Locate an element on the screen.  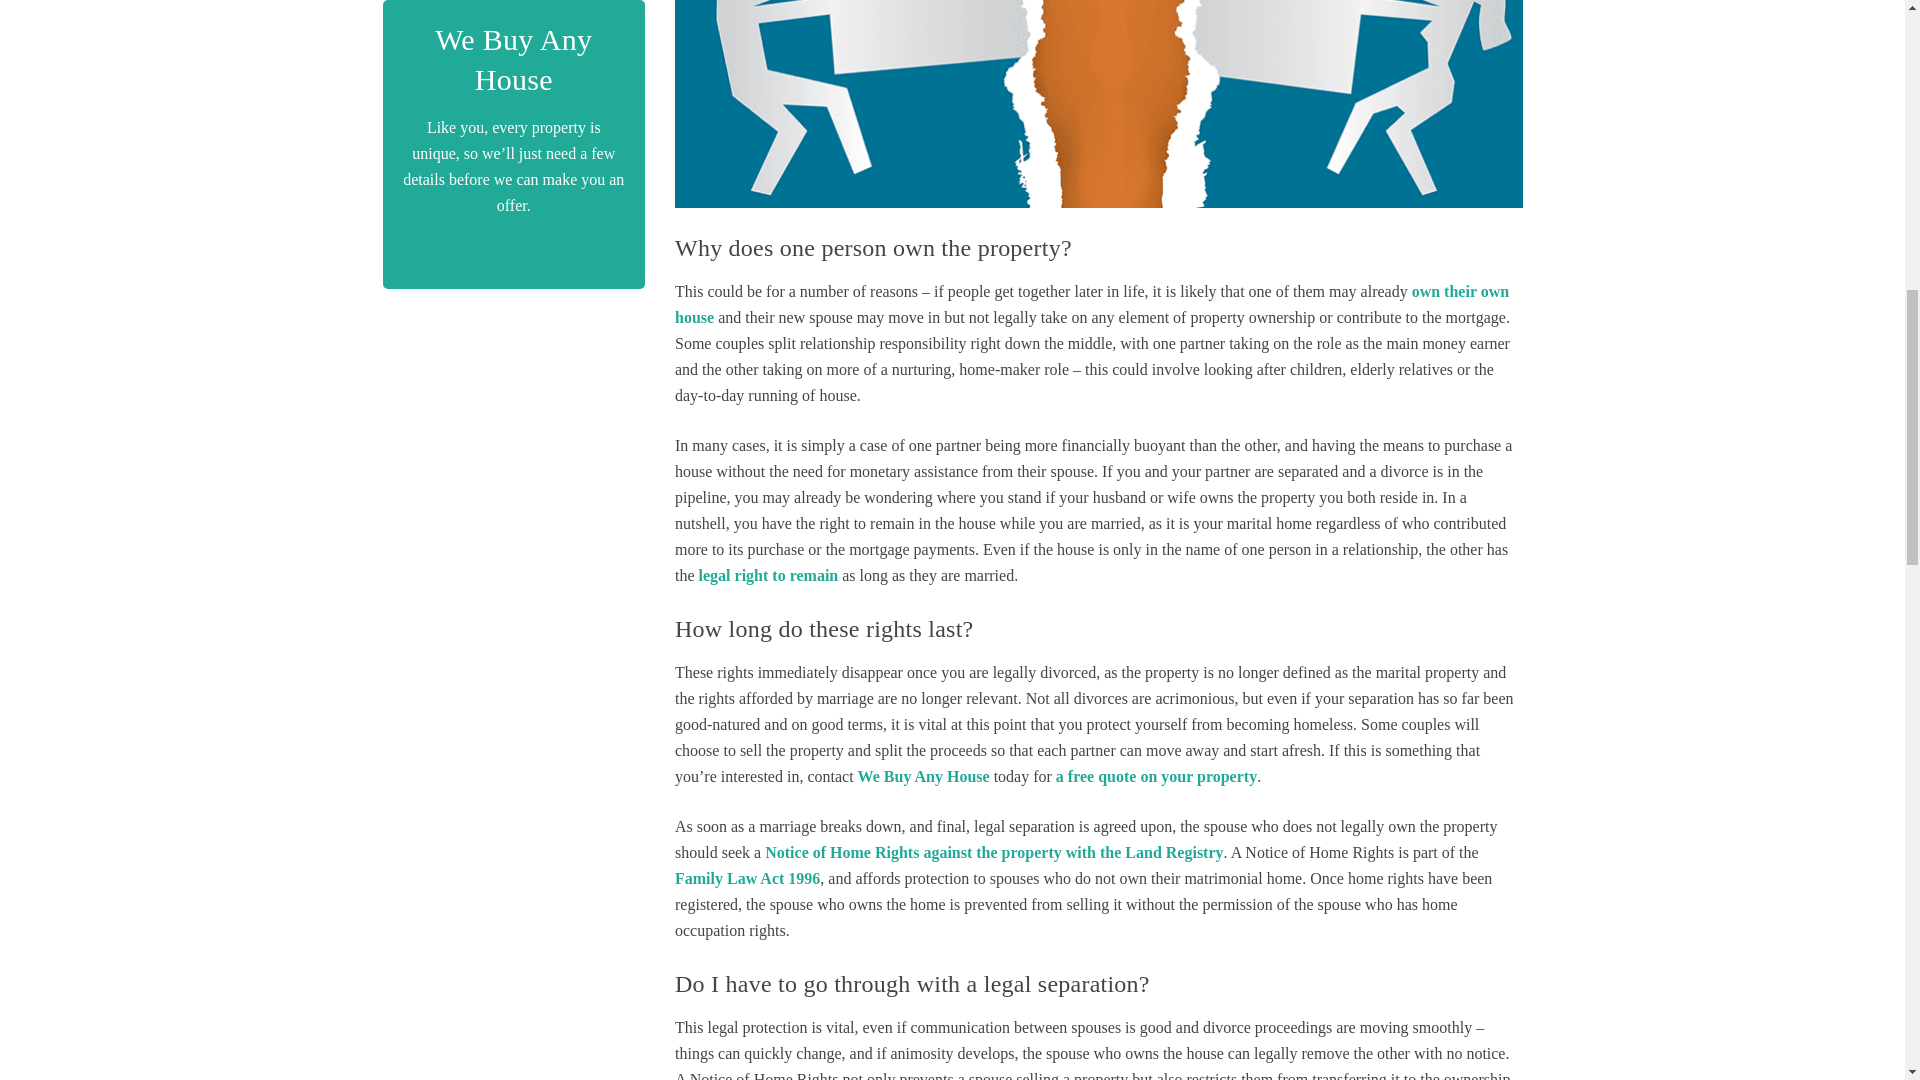
We Buy Any House is located at coordinates (924, 776).